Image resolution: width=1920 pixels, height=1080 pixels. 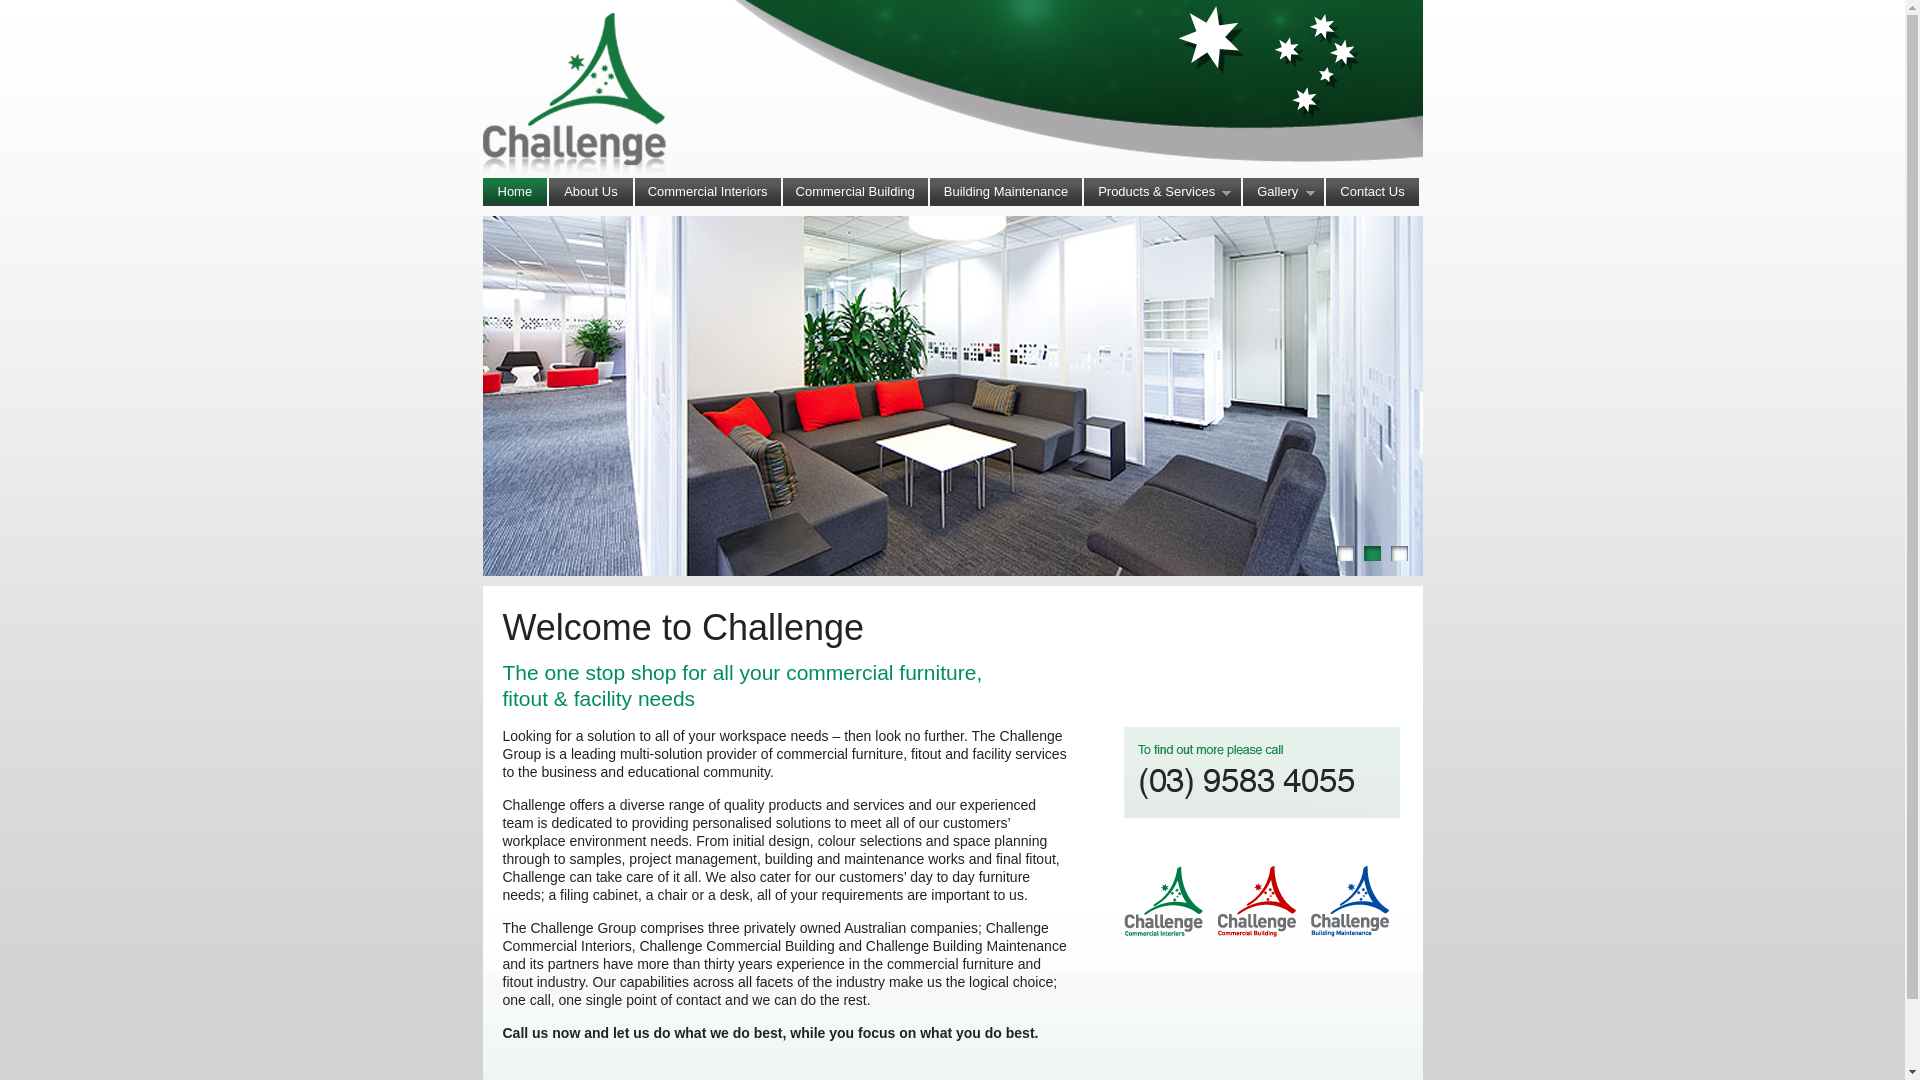 I want to click on Contact Us, so click(x=1372, y=192).